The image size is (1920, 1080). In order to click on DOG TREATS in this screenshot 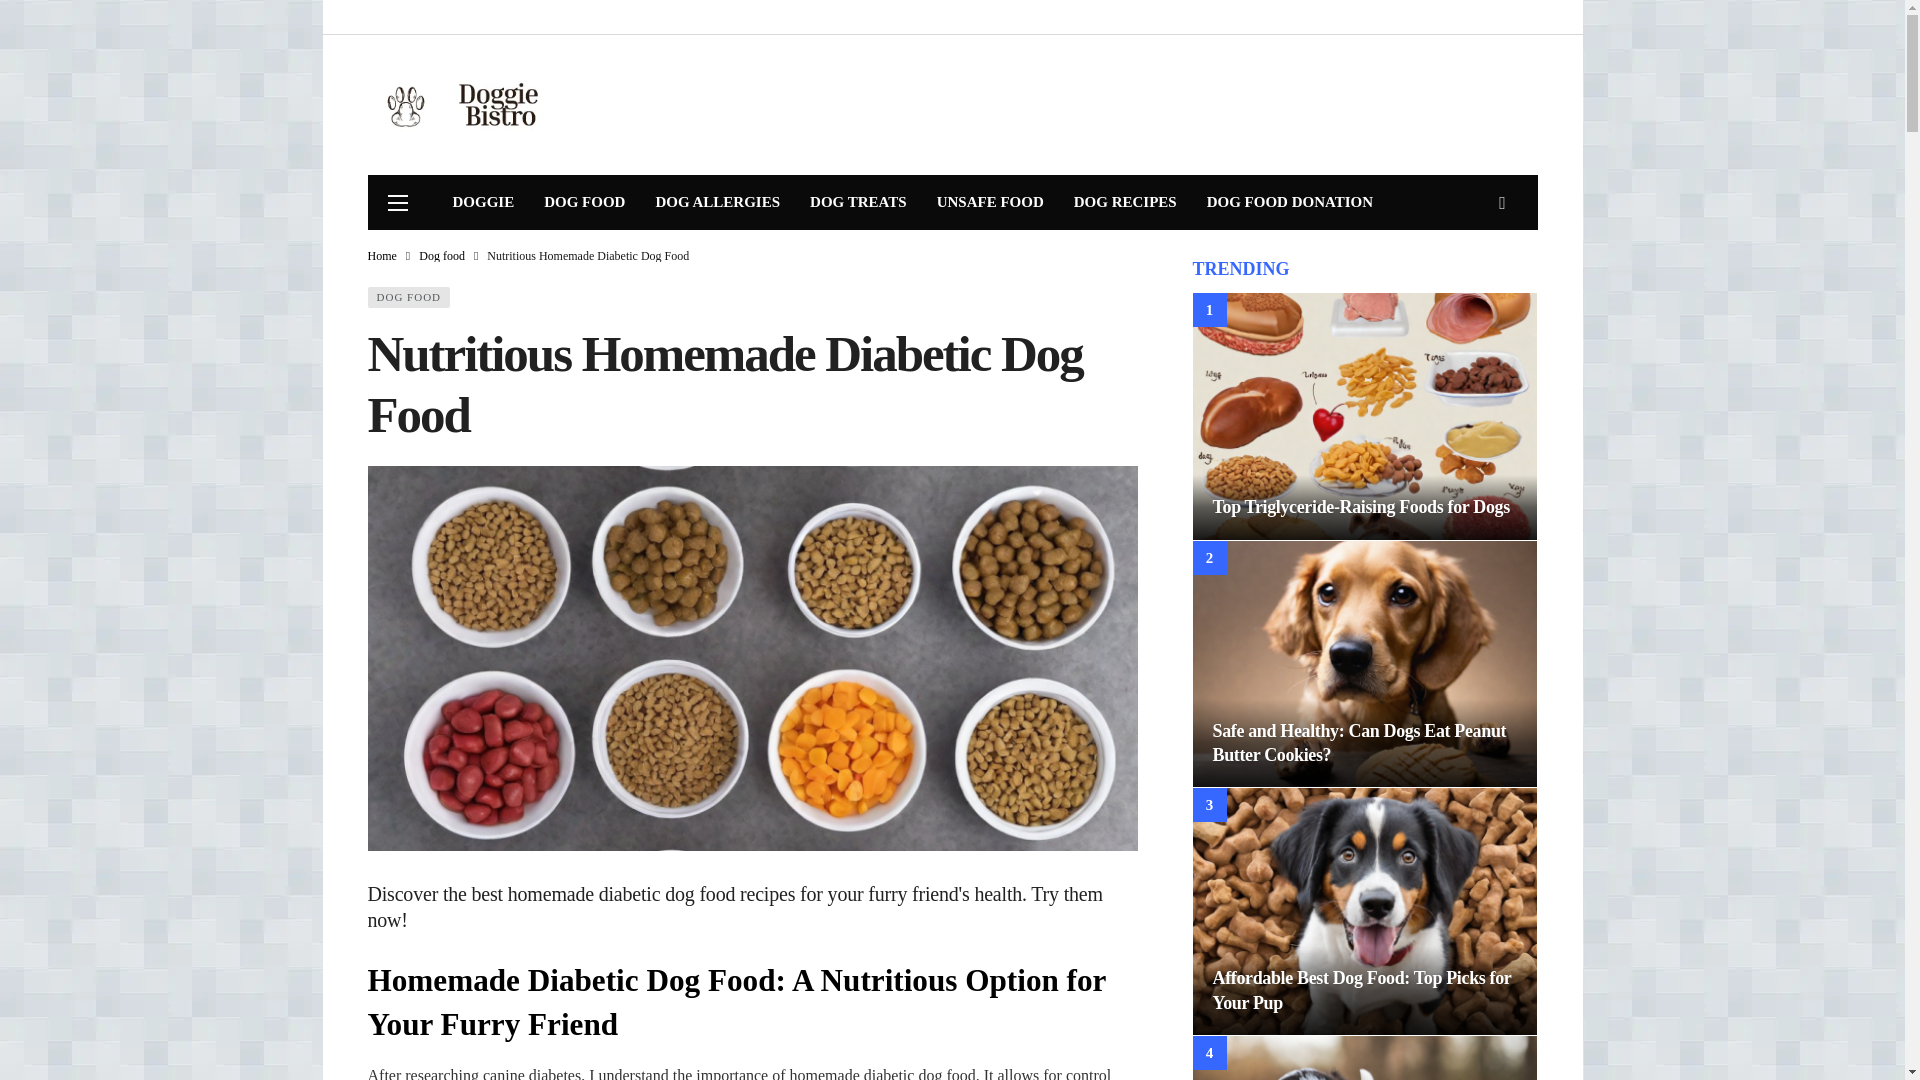, I will do `click(858, 202)`.